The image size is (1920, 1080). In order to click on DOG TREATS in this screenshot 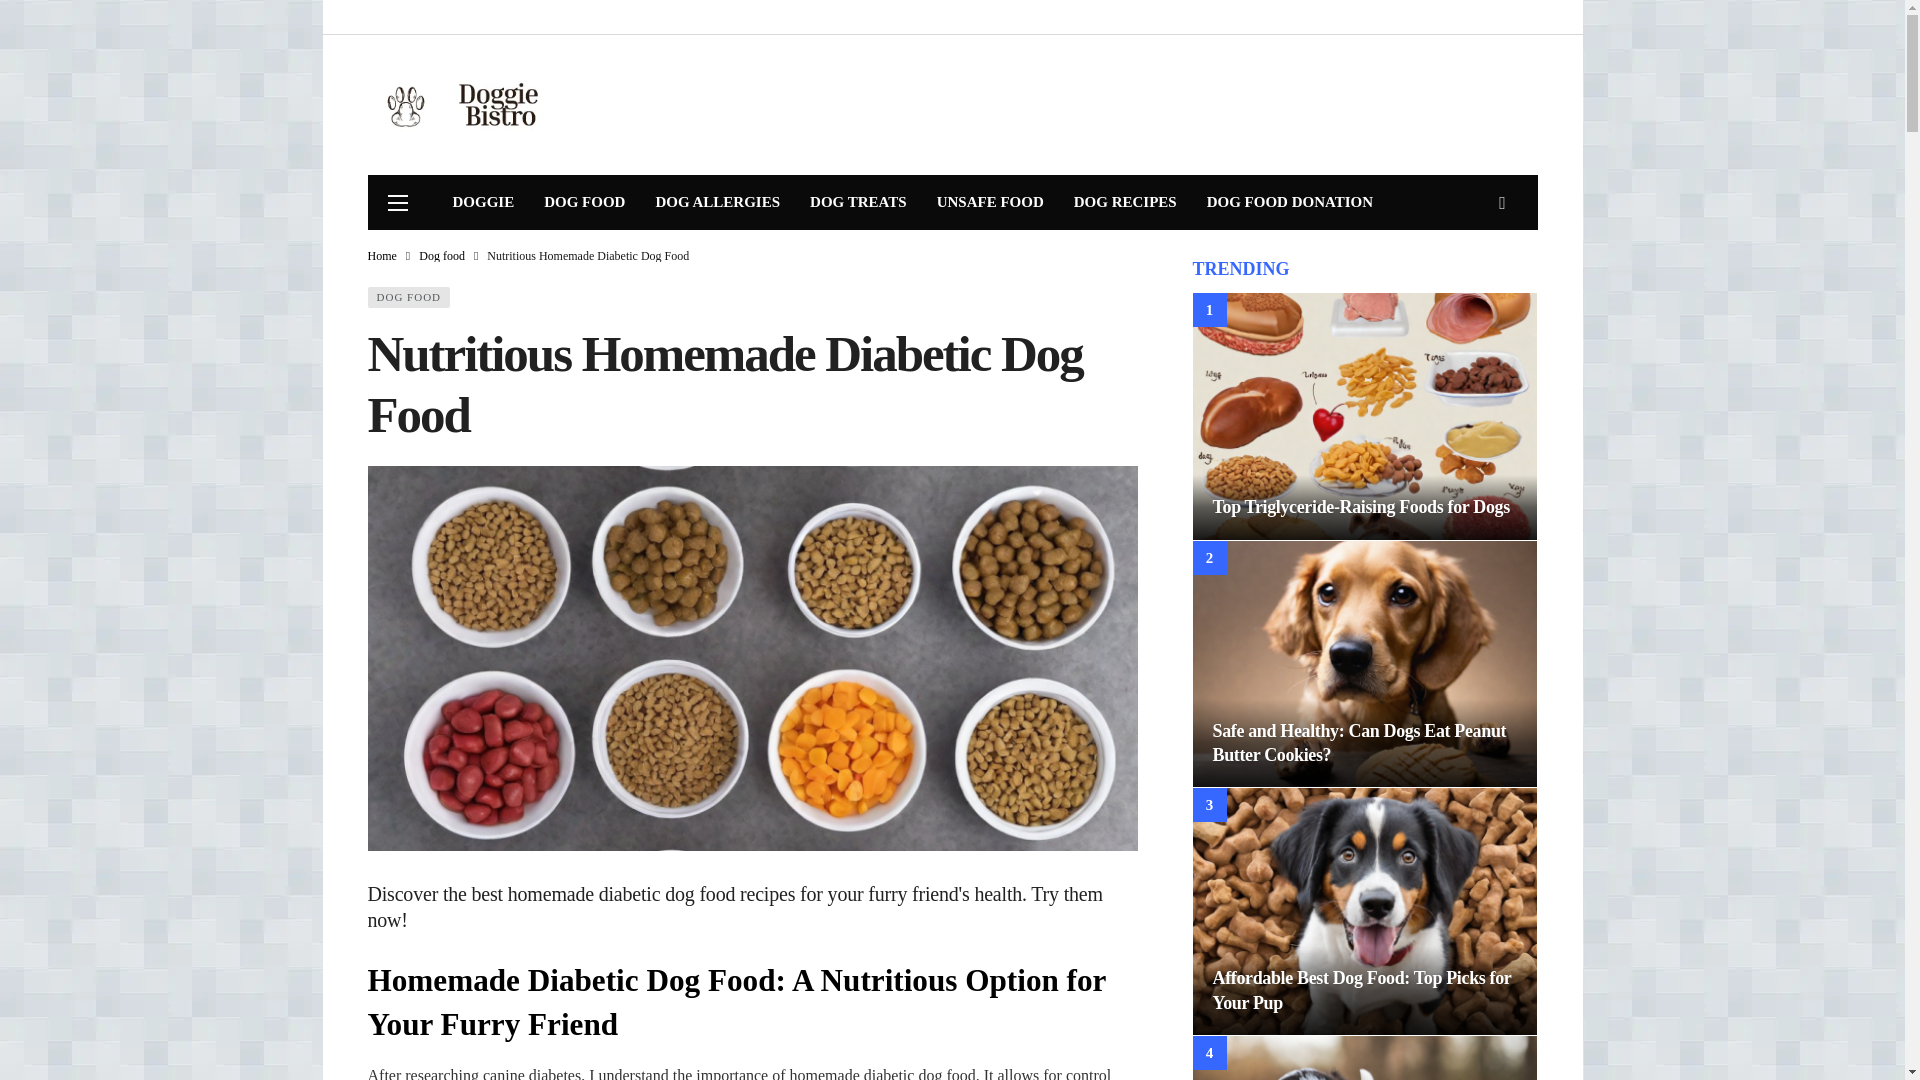, I will do `click(858, 202)`.